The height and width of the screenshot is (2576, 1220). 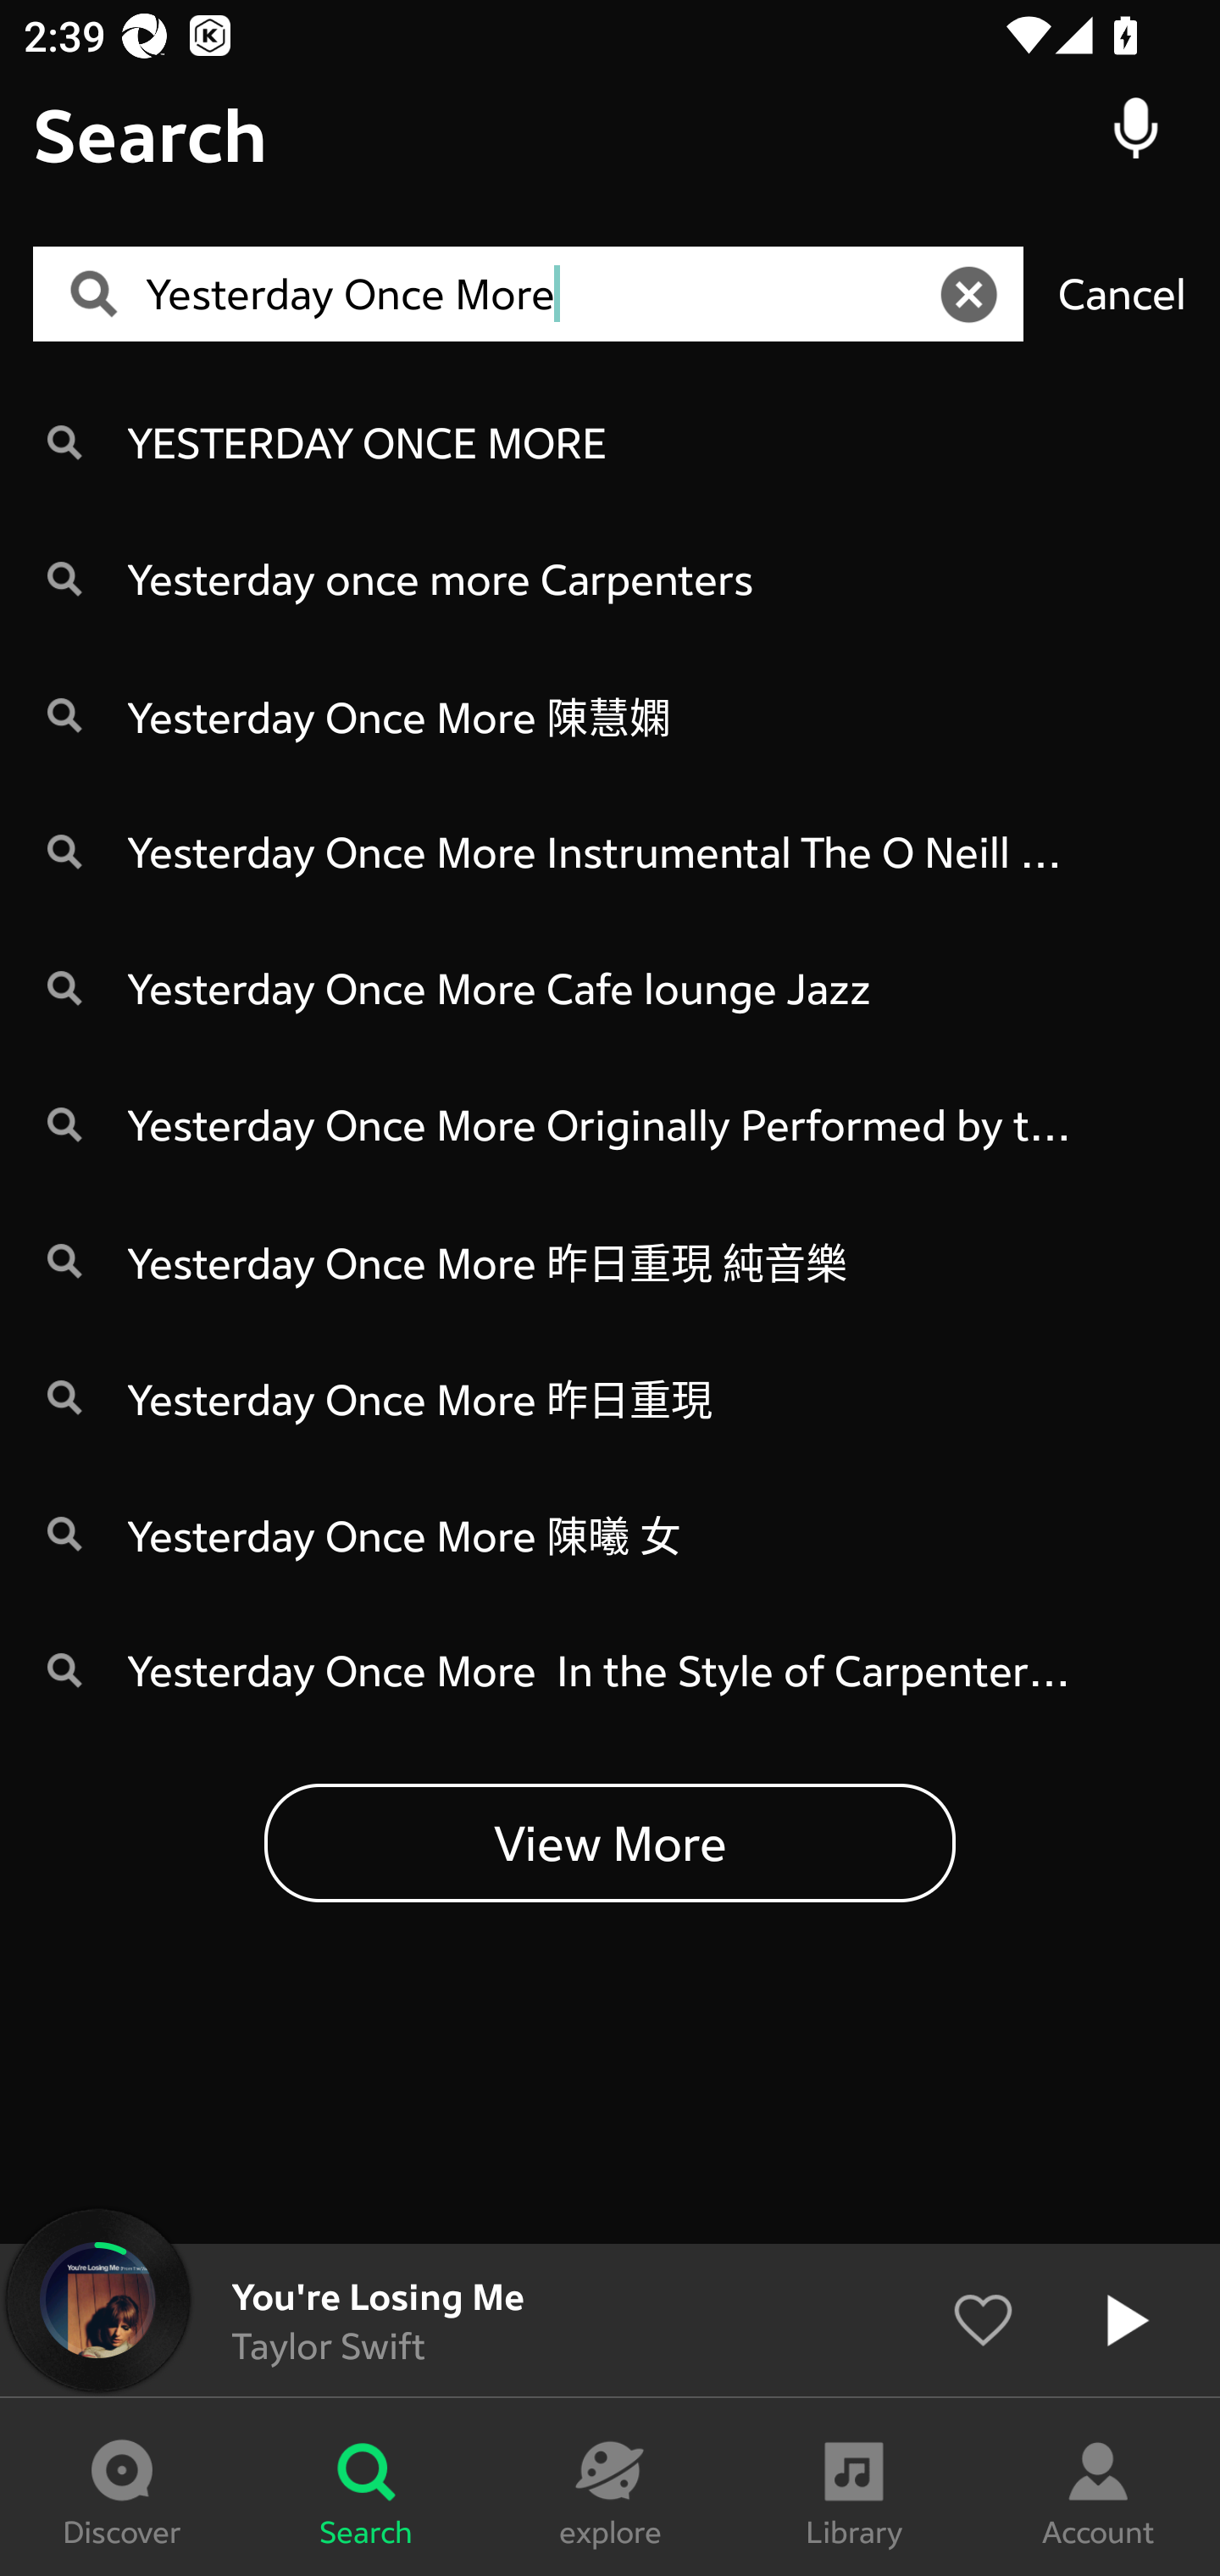 What do you see at coordinates (610, 1841) in the screenshot?
I see `View More` at bounding box center [610, 1841].